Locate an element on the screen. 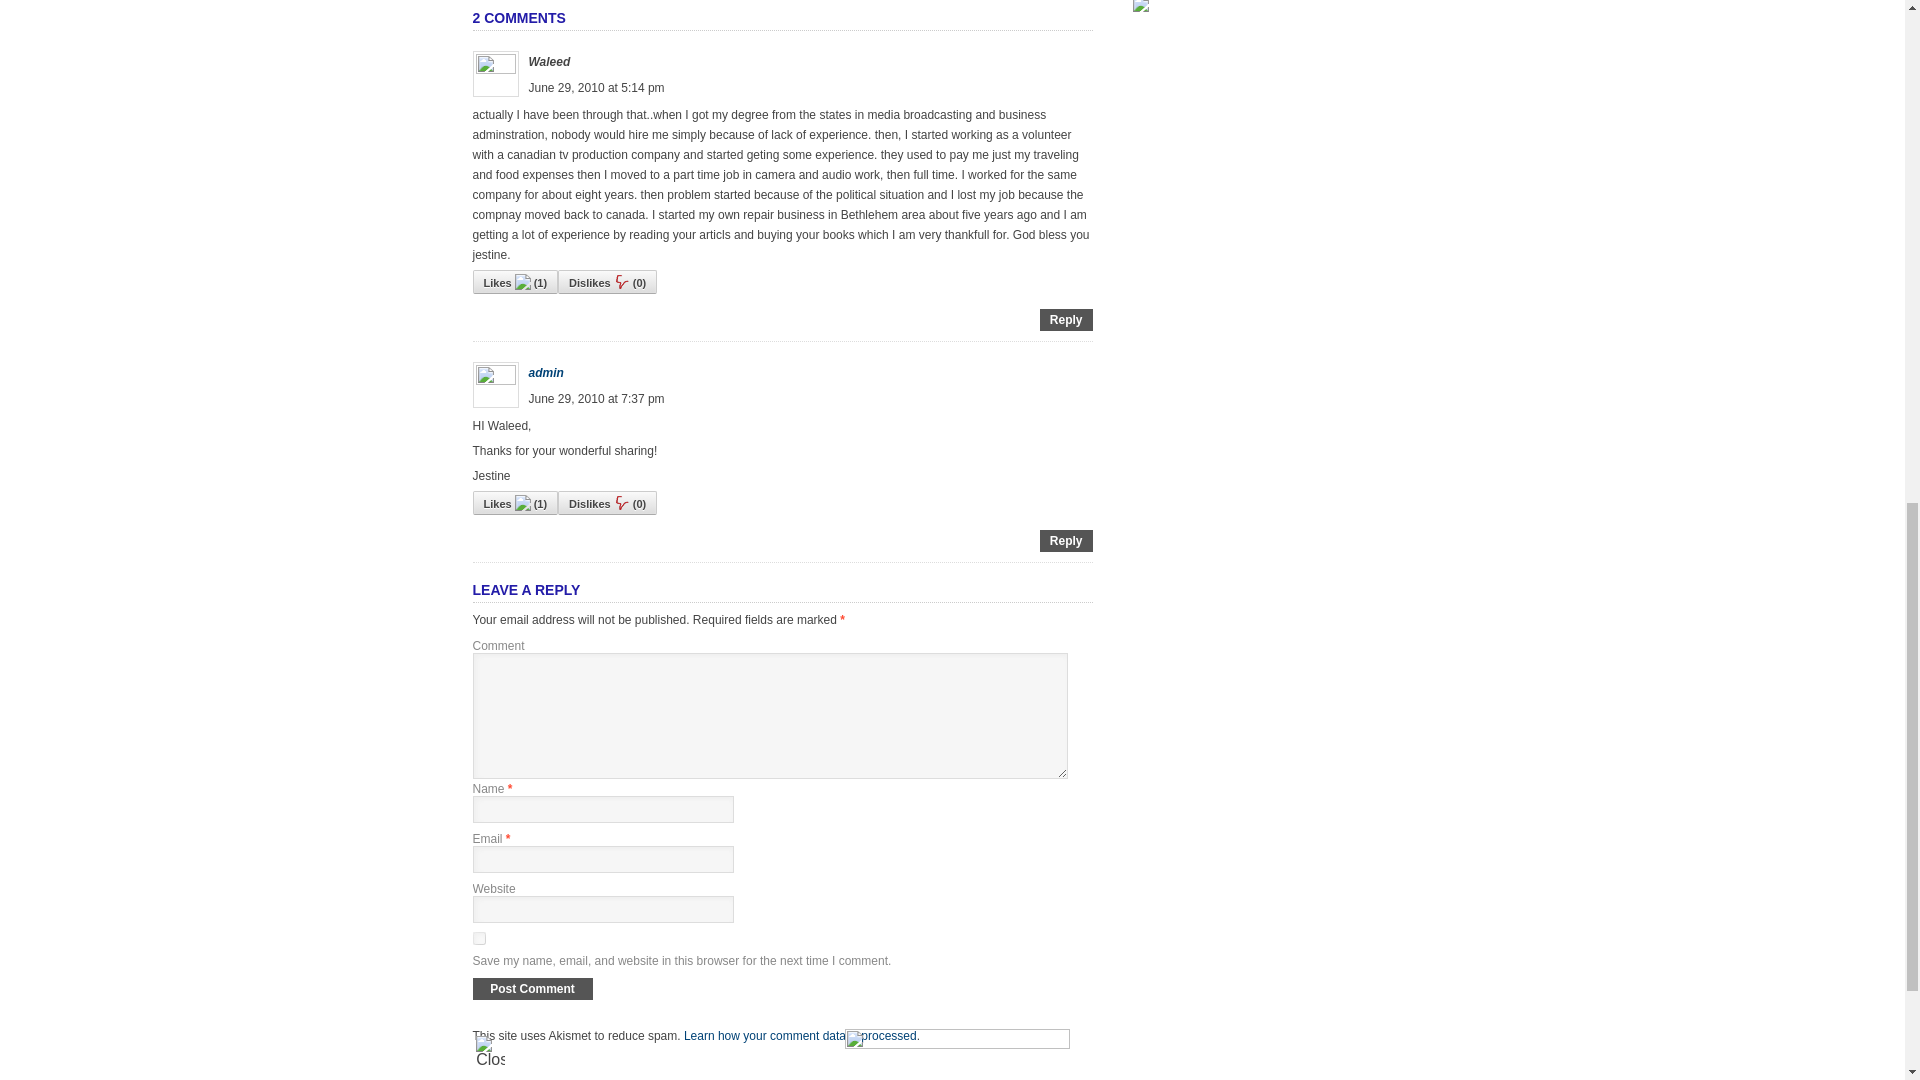  Post Comment is located at coordinates (532, 989).